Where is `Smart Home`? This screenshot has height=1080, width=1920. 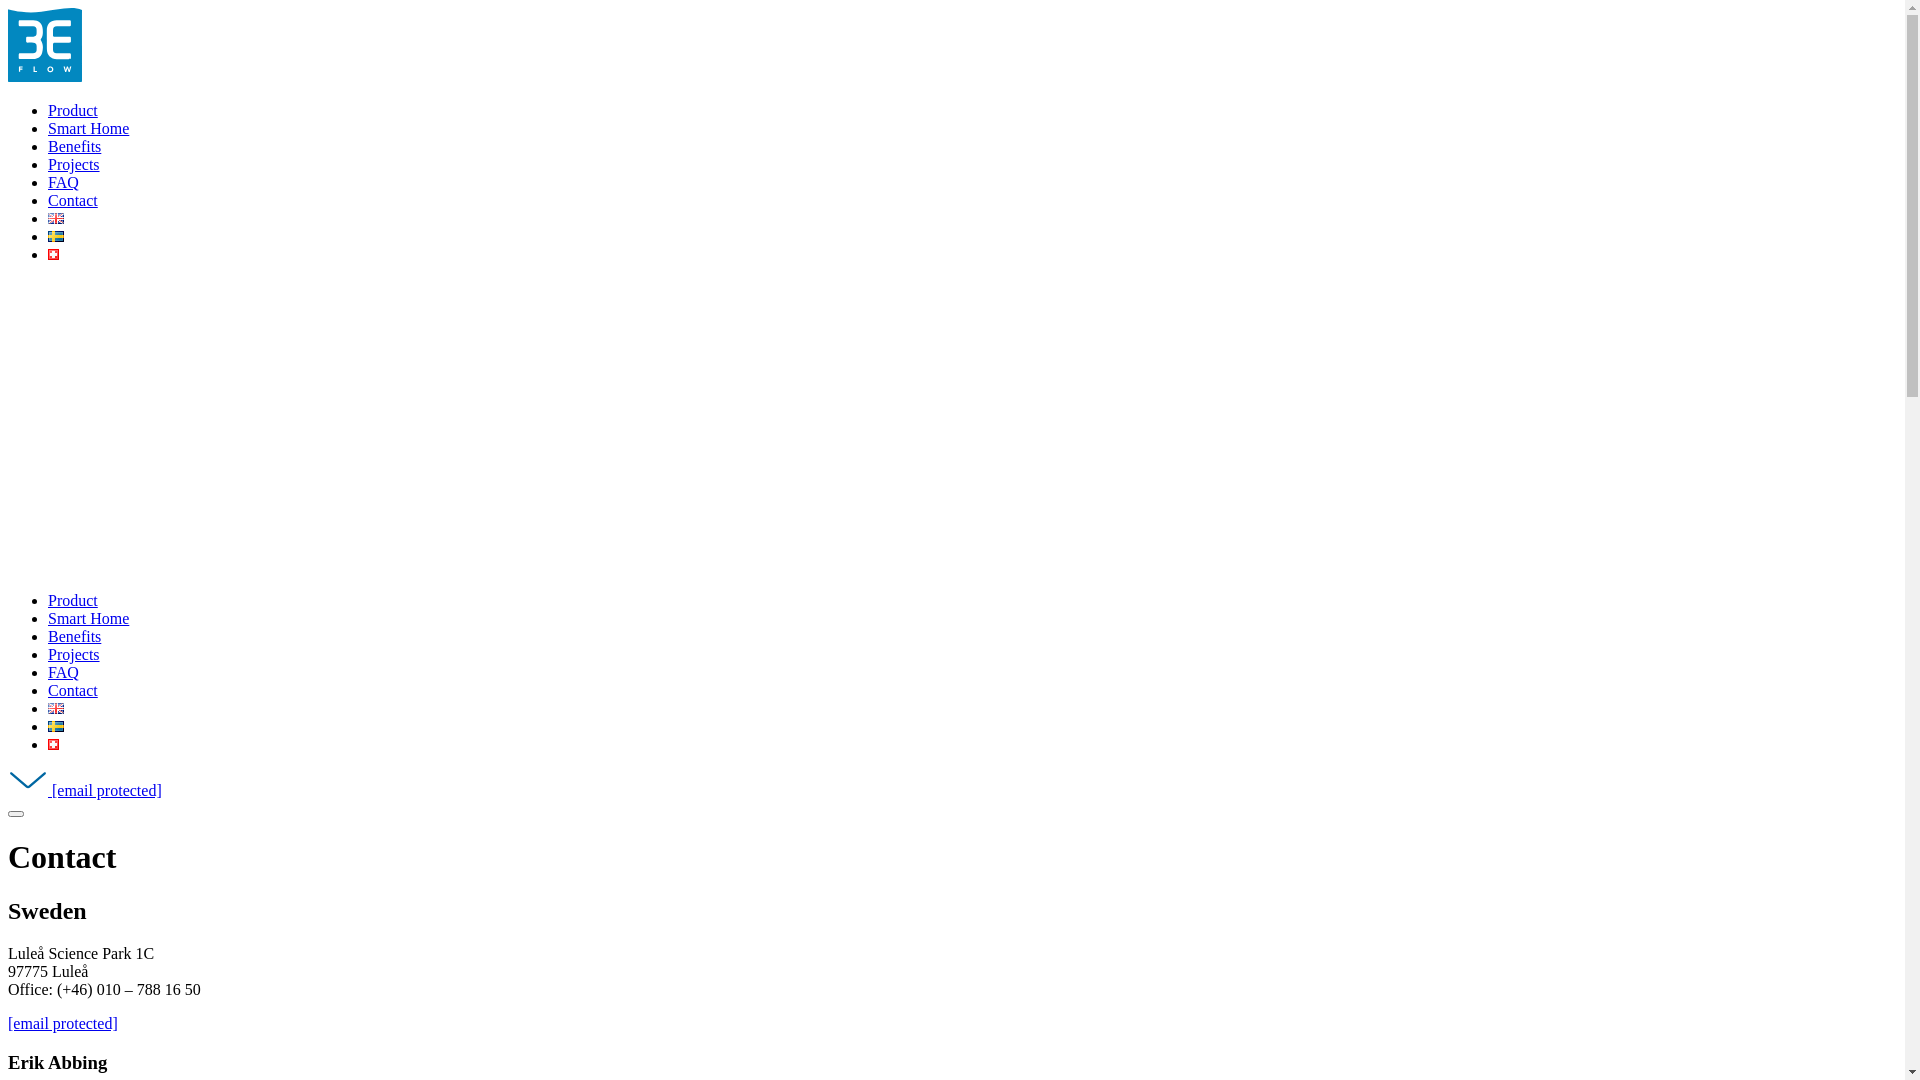 Smart Home is located at coordinates (88, 618).